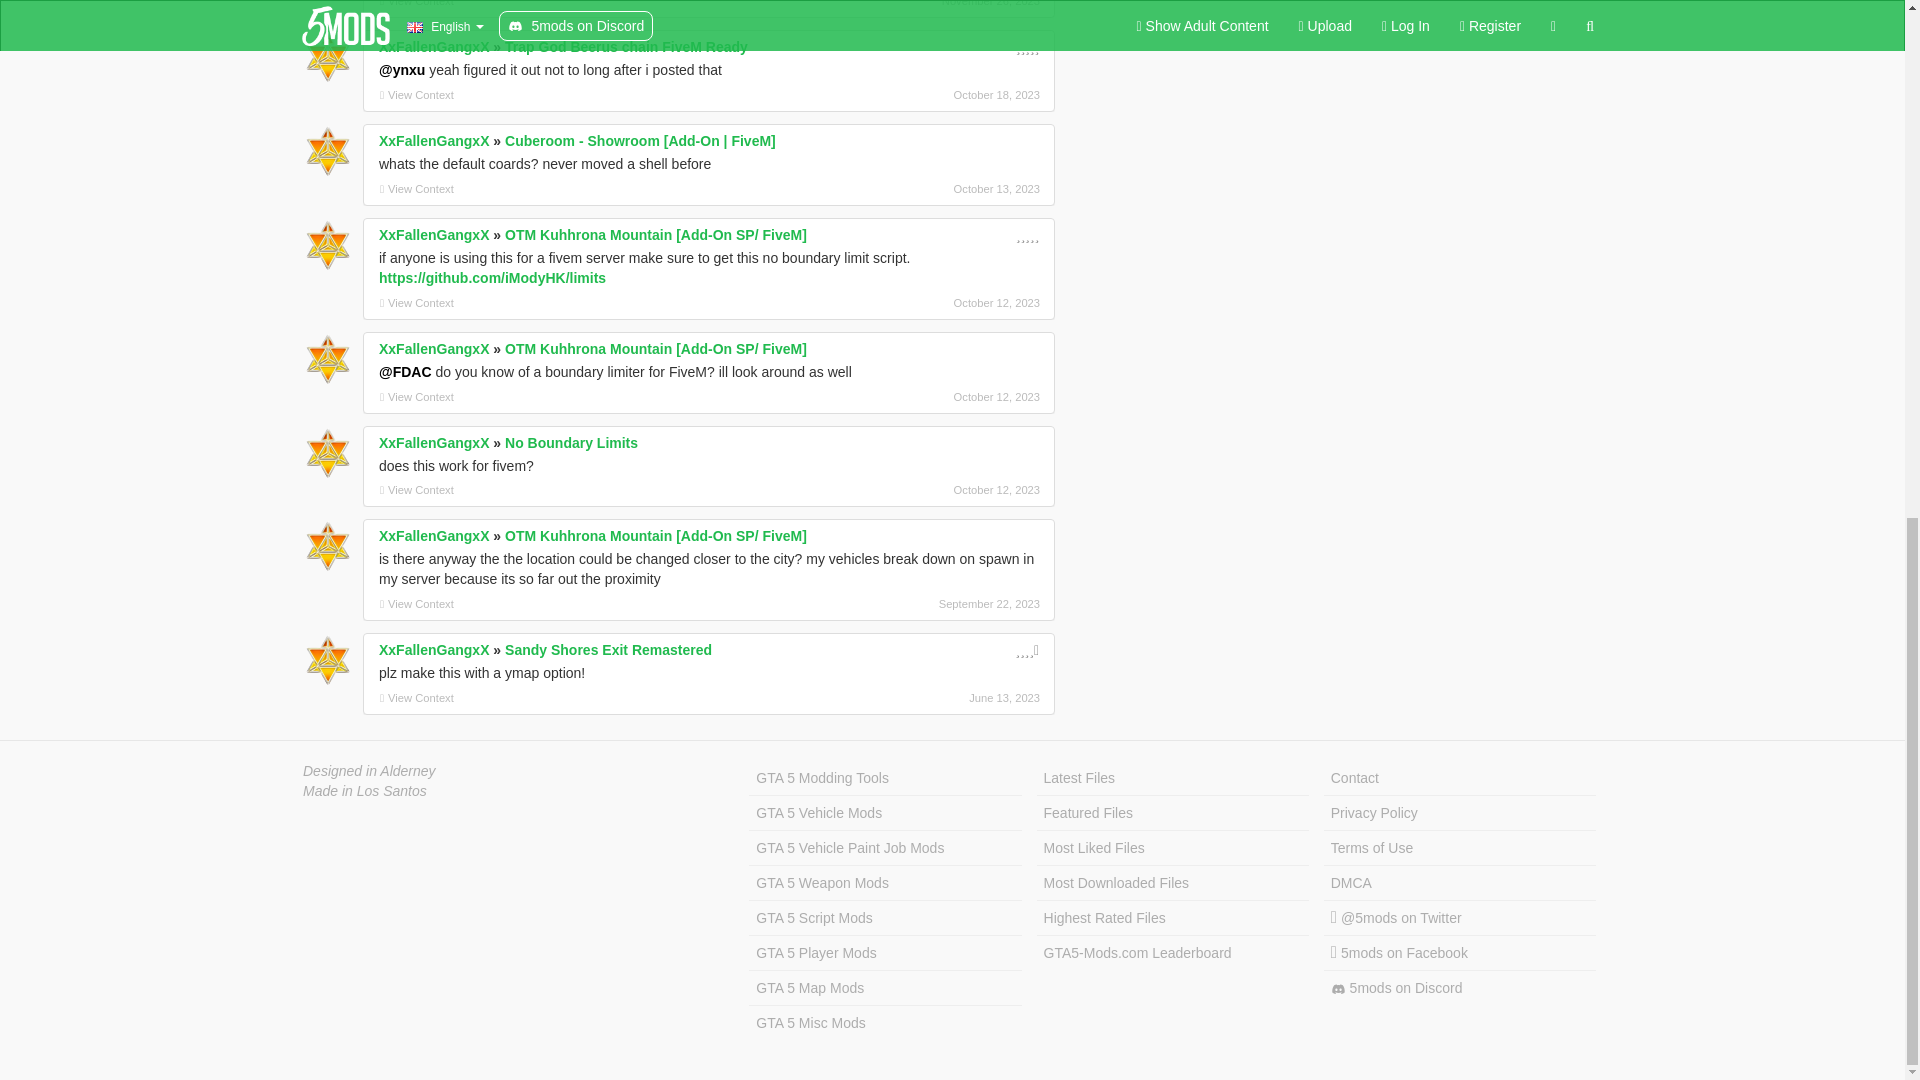 Image resolution: width=1920 pixels, height=1080 pixels. What do you see at coordinates (1026, 46) in the screenshot?
I see `Awesome!` at bounding box center [1026, 46].